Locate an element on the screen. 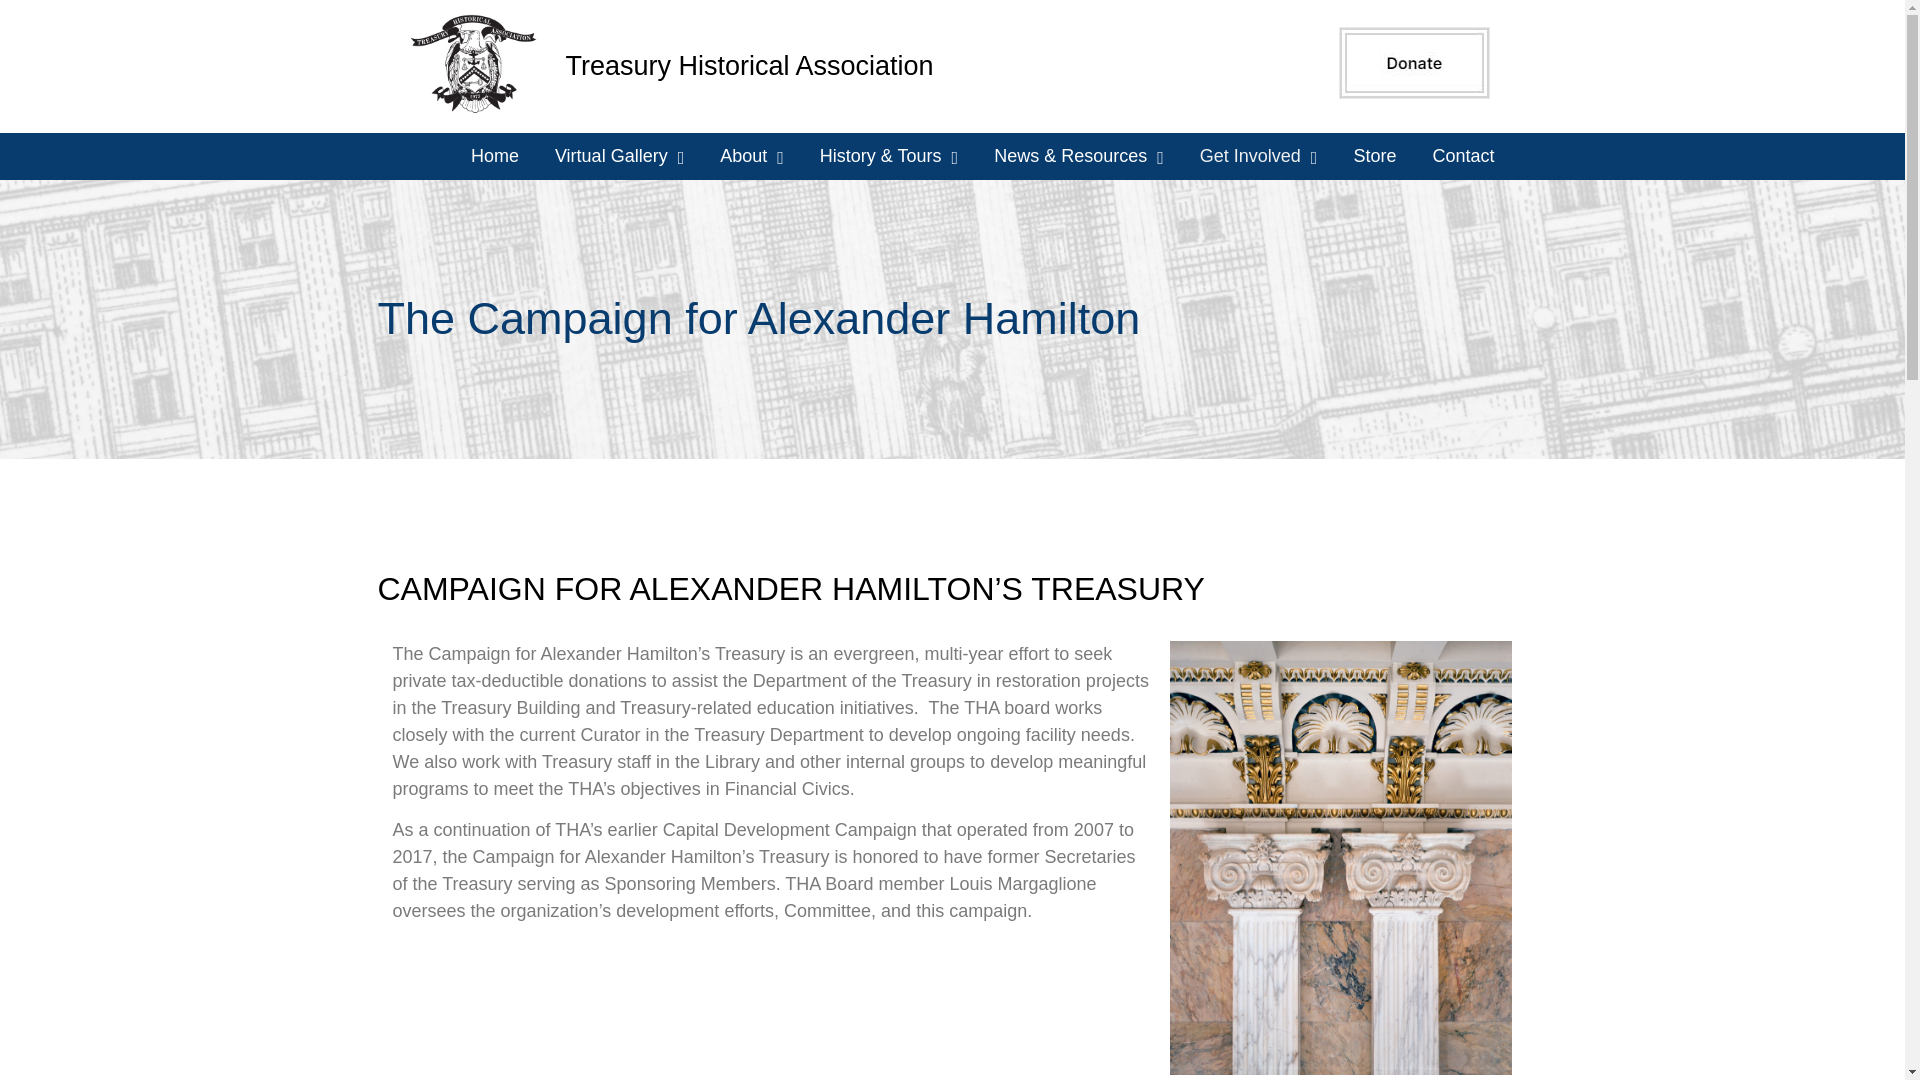 The height and width of the screenshot is (1080, 1920). Store is located at coordinates (1374, 156).